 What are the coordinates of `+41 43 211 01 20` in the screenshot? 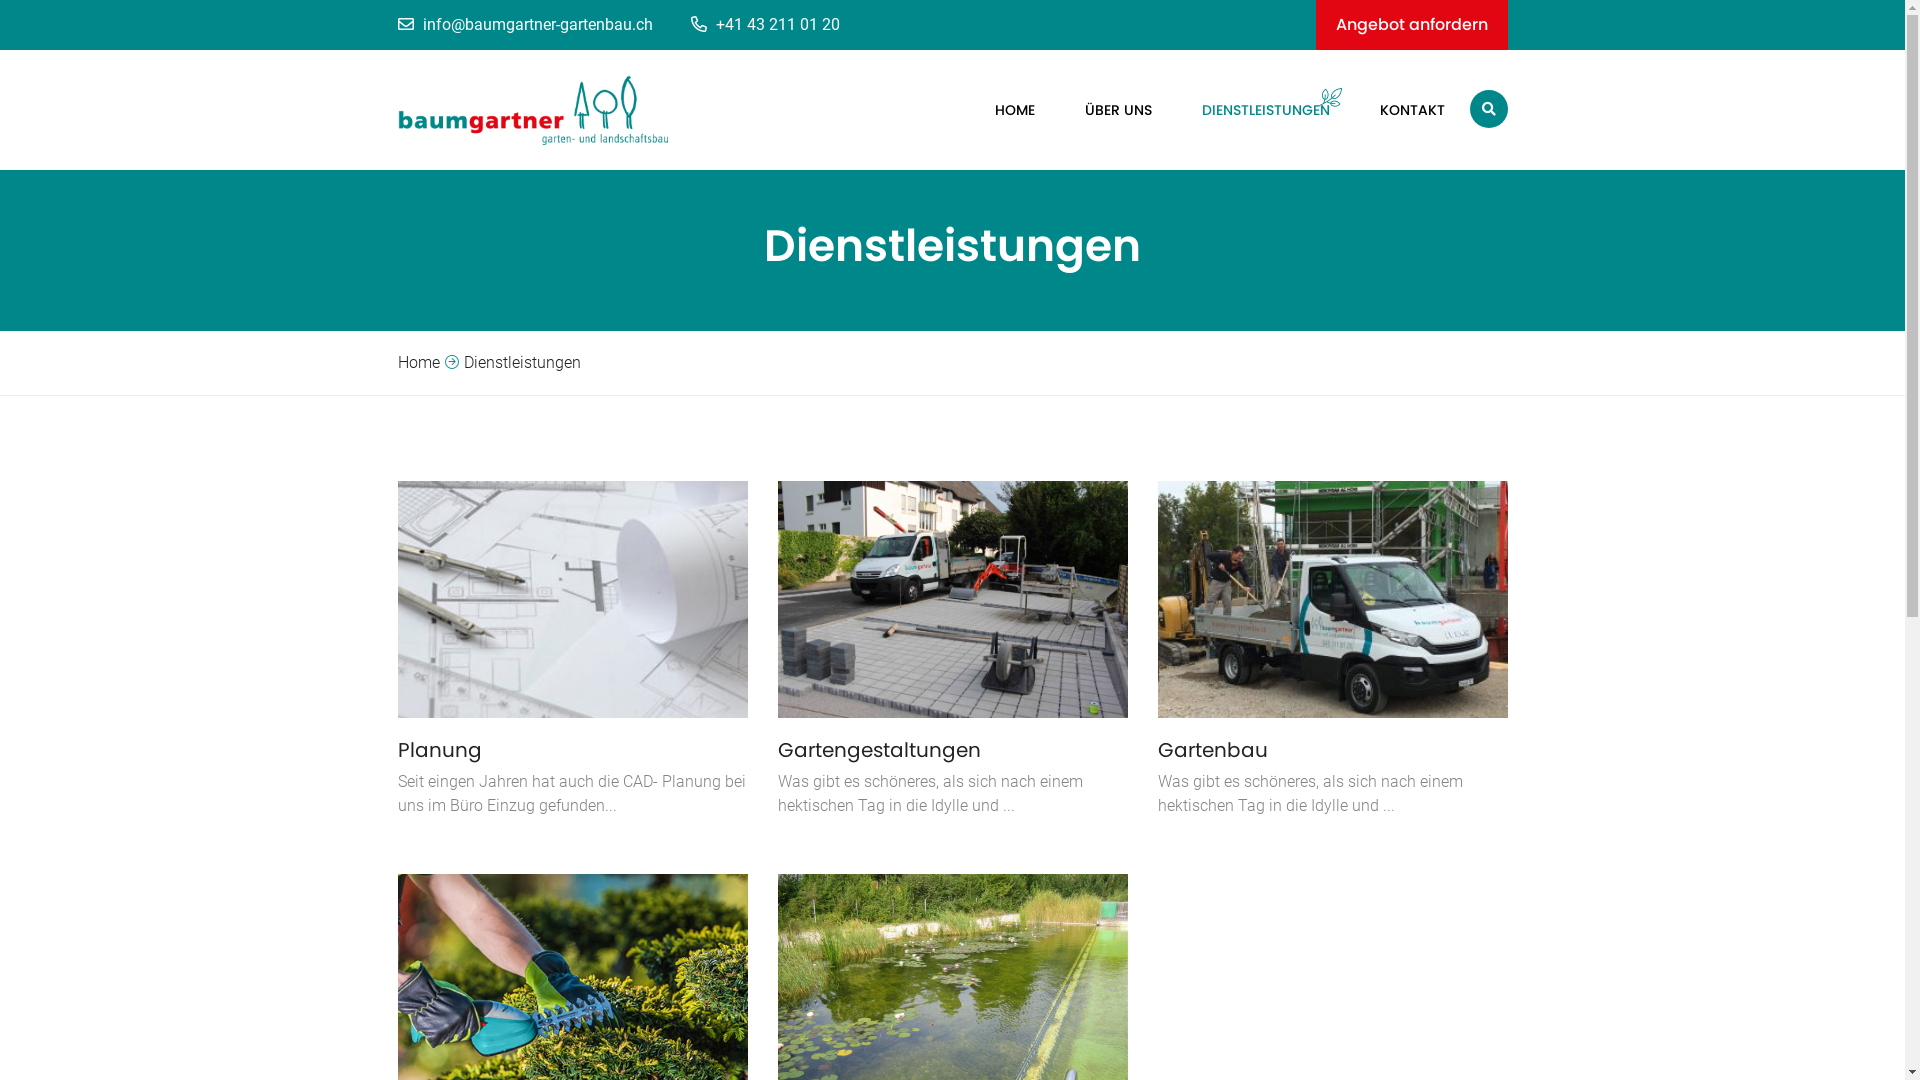 It's located at (776, 25).